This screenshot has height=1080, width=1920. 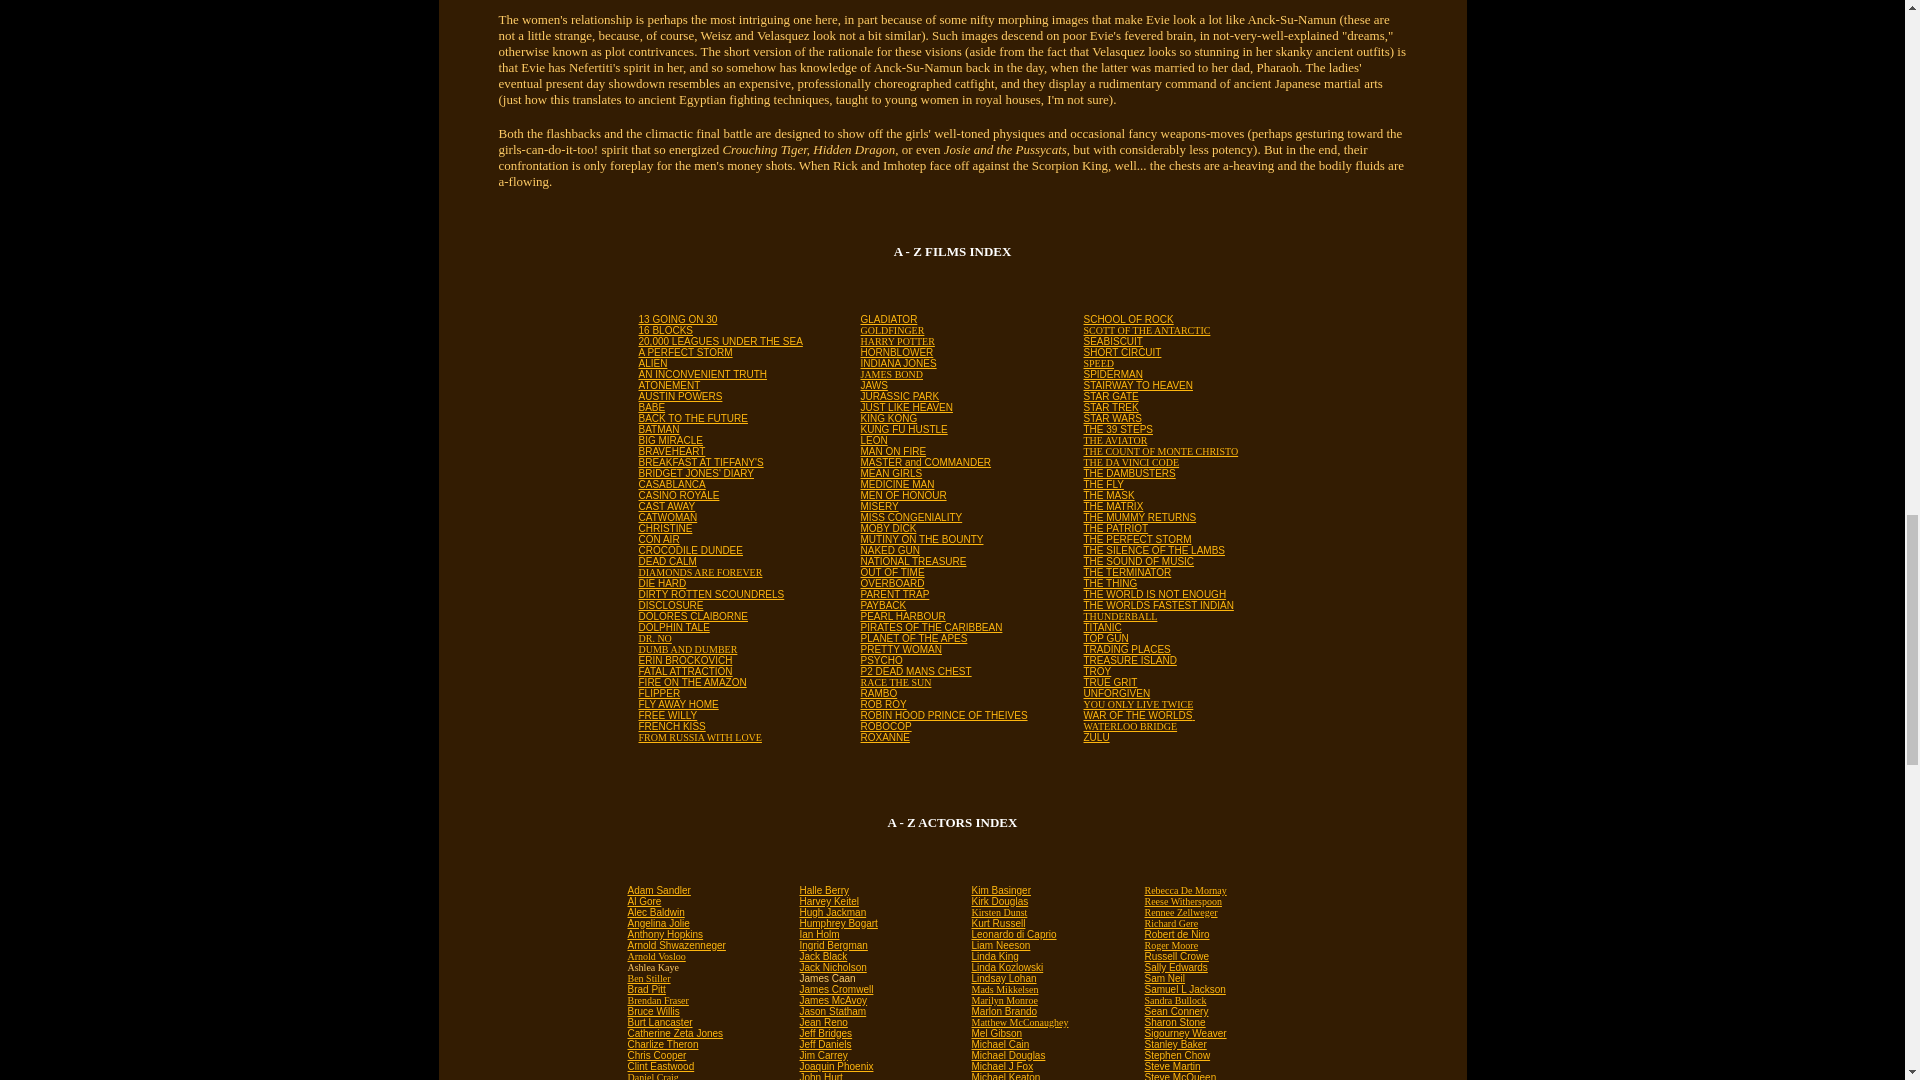 What do you see at coordinates (668, 383) in the screenshot?
I see `ATONEMENT` at bounding box center [668, 383].